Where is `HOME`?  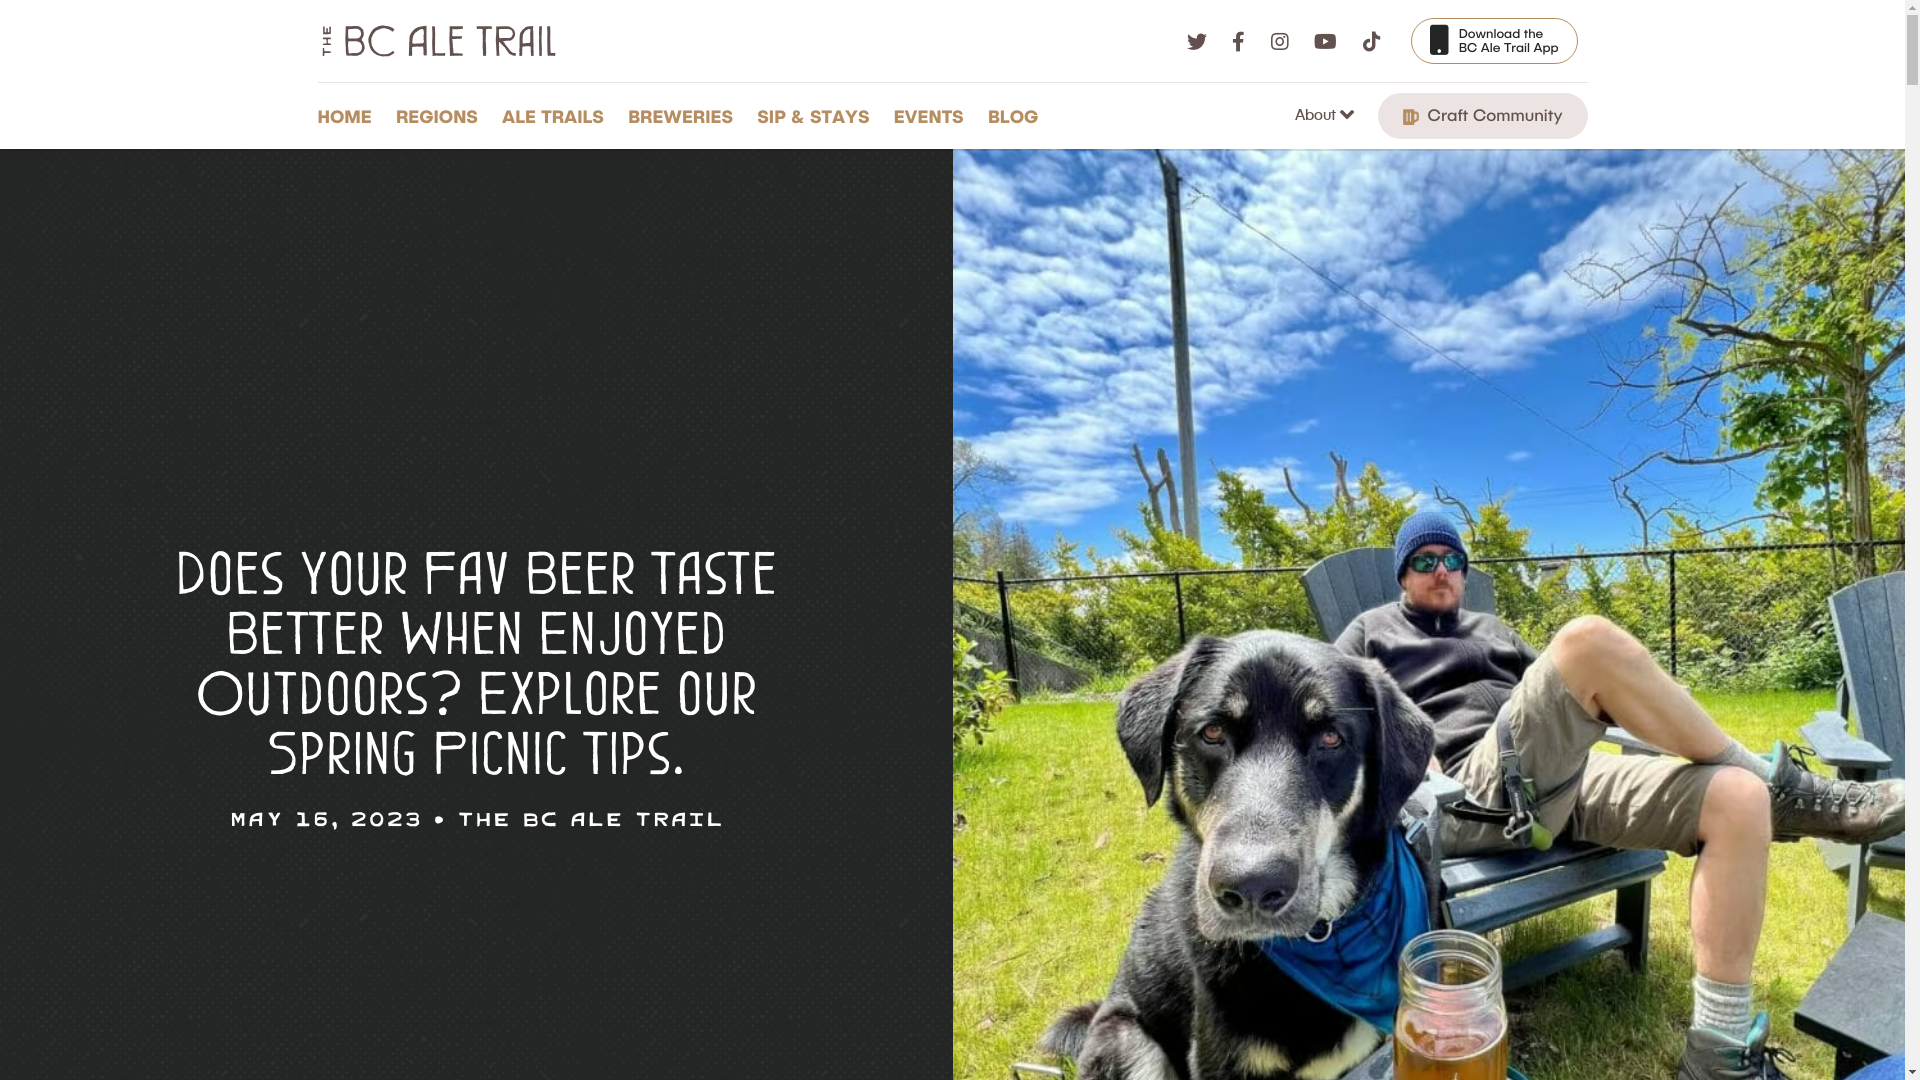 HOME is located at coordinates (350, 116).